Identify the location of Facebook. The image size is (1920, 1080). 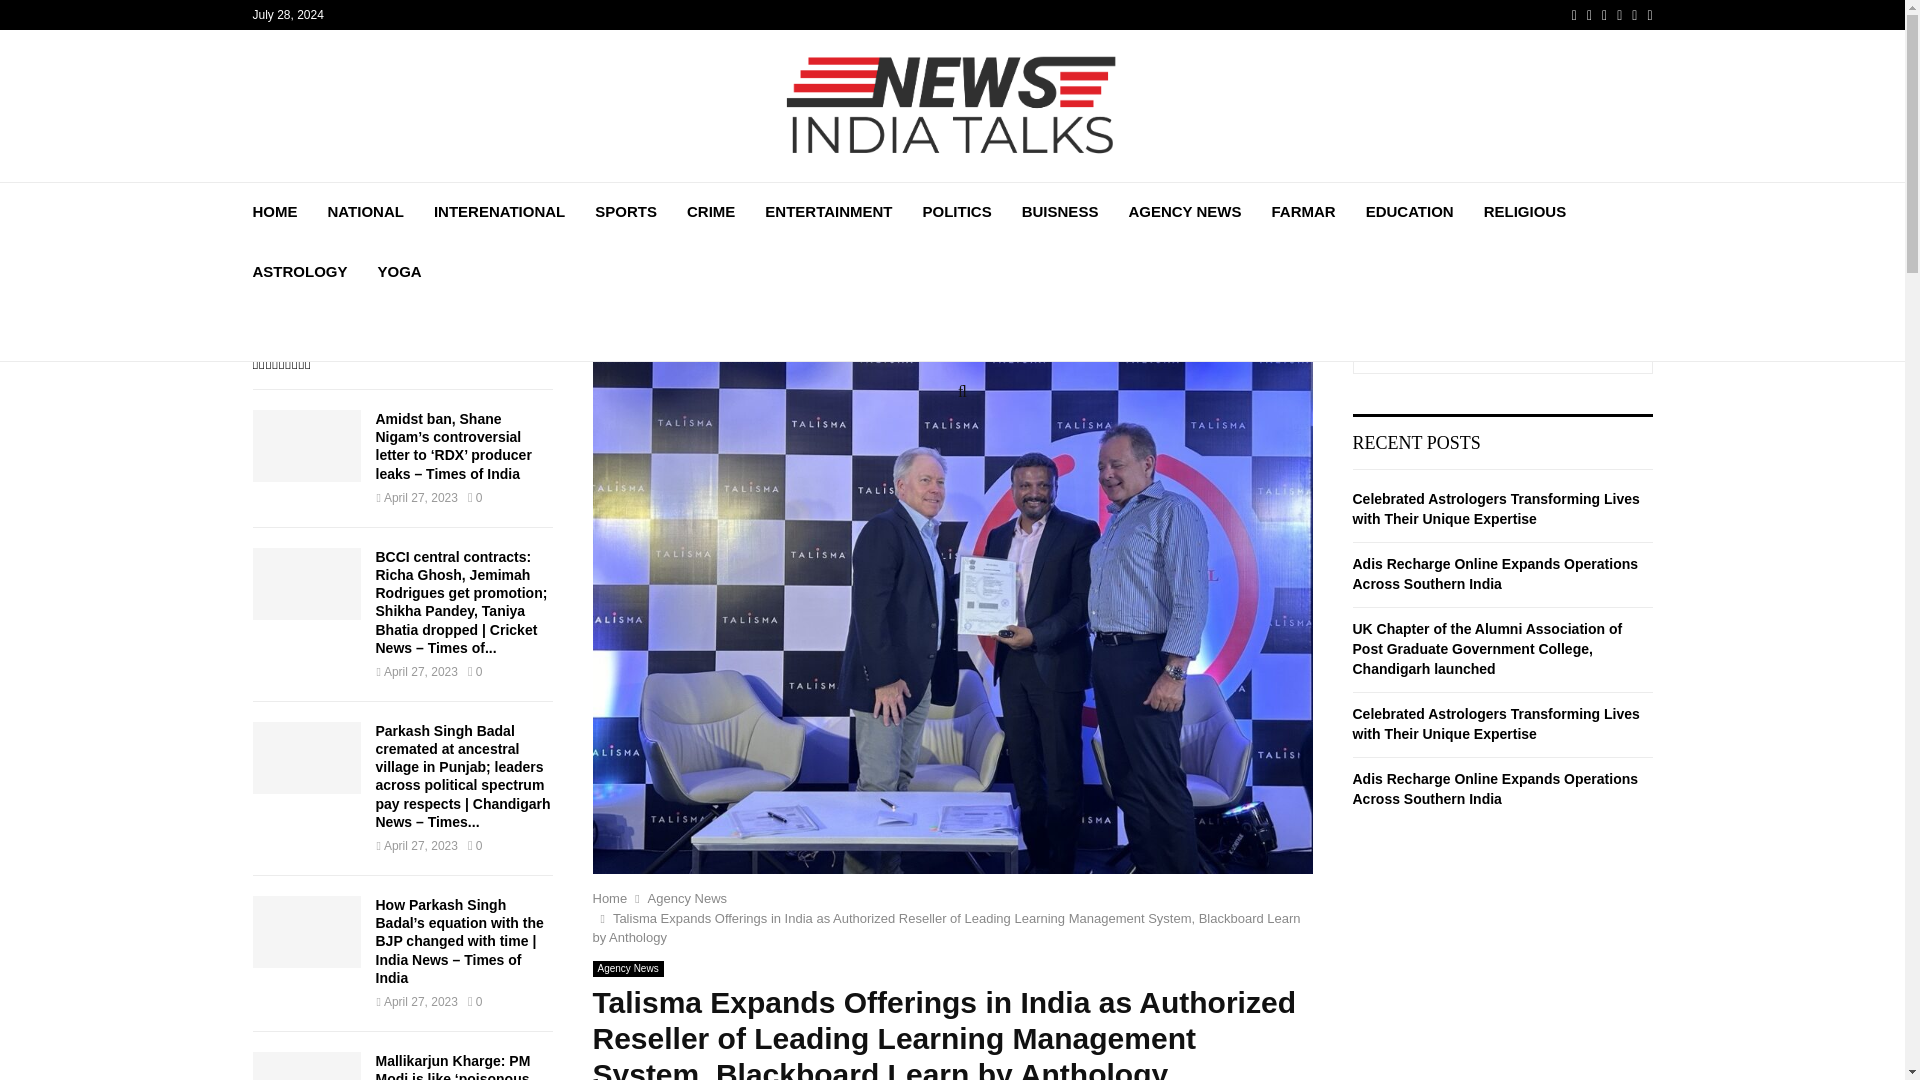
(1574, 15).